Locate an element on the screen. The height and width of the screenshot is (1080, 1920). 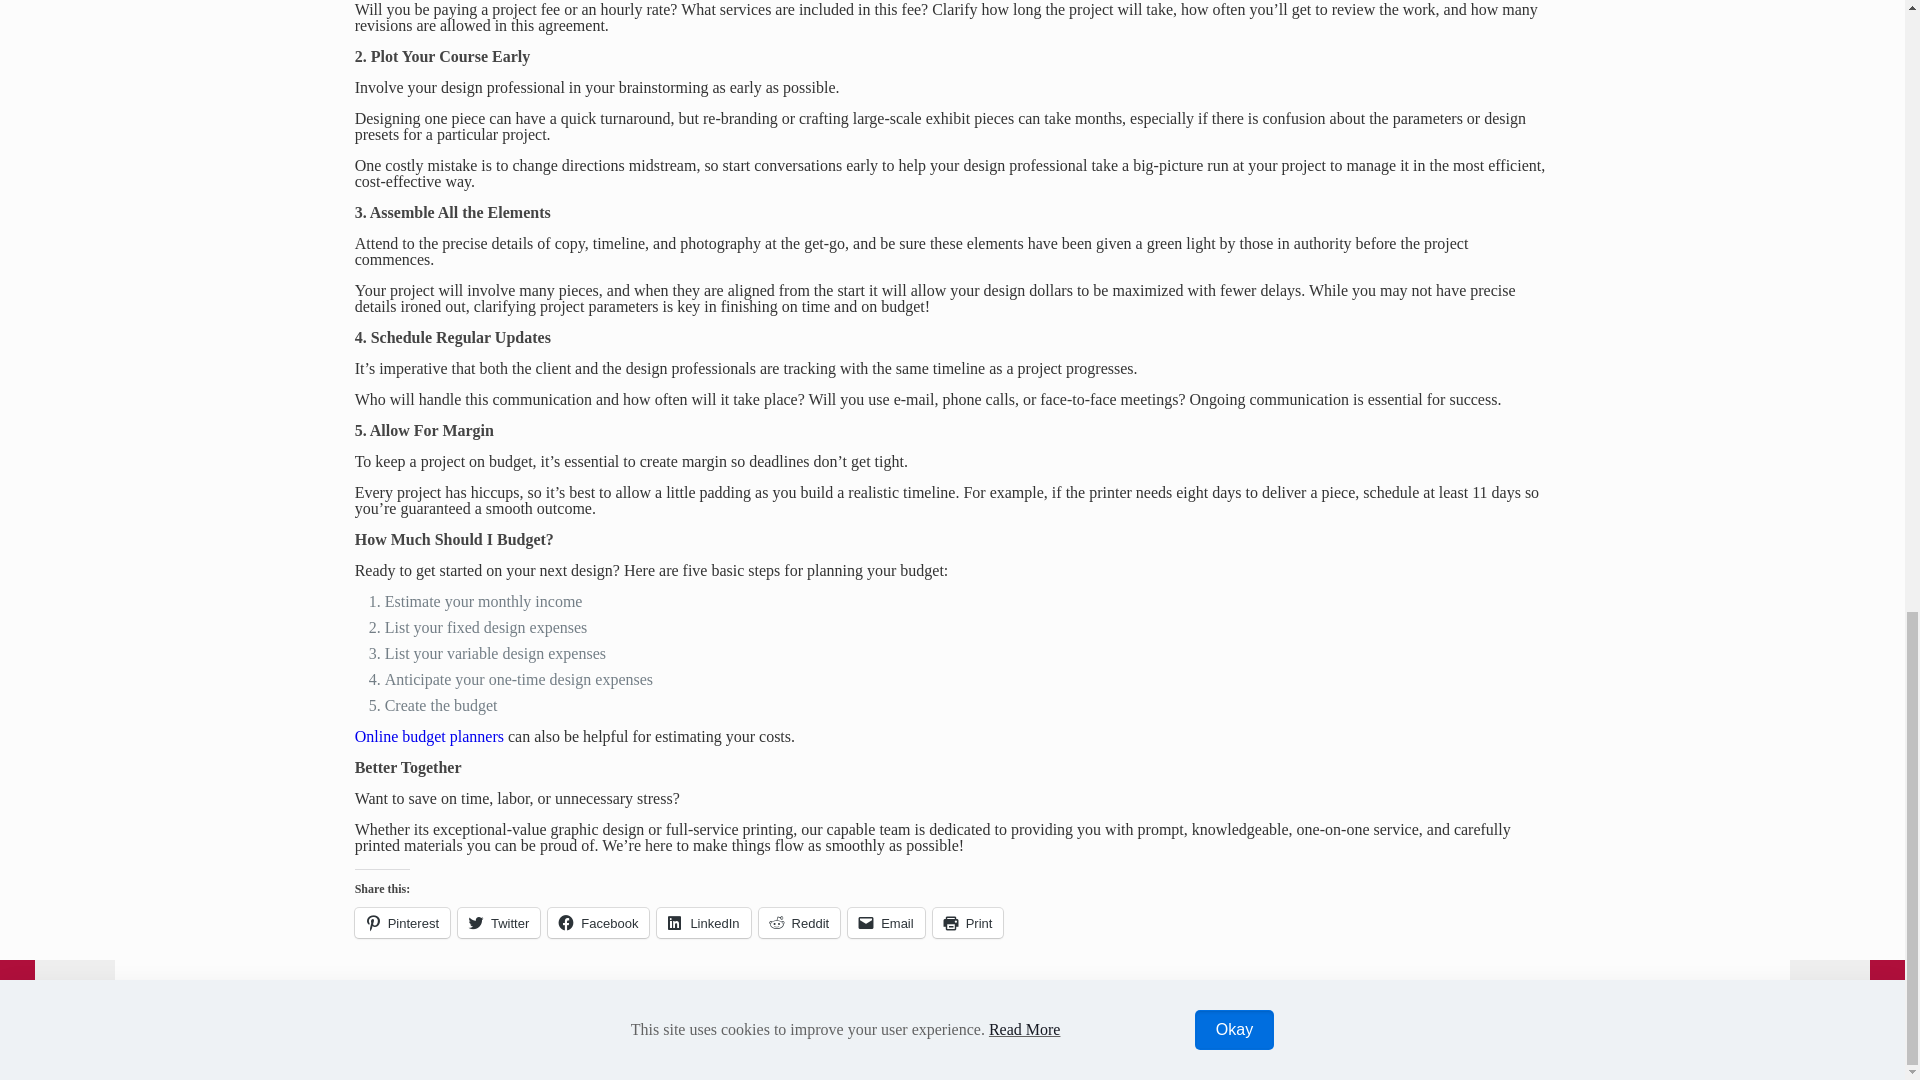
Email is located at coordinates (886, 923).